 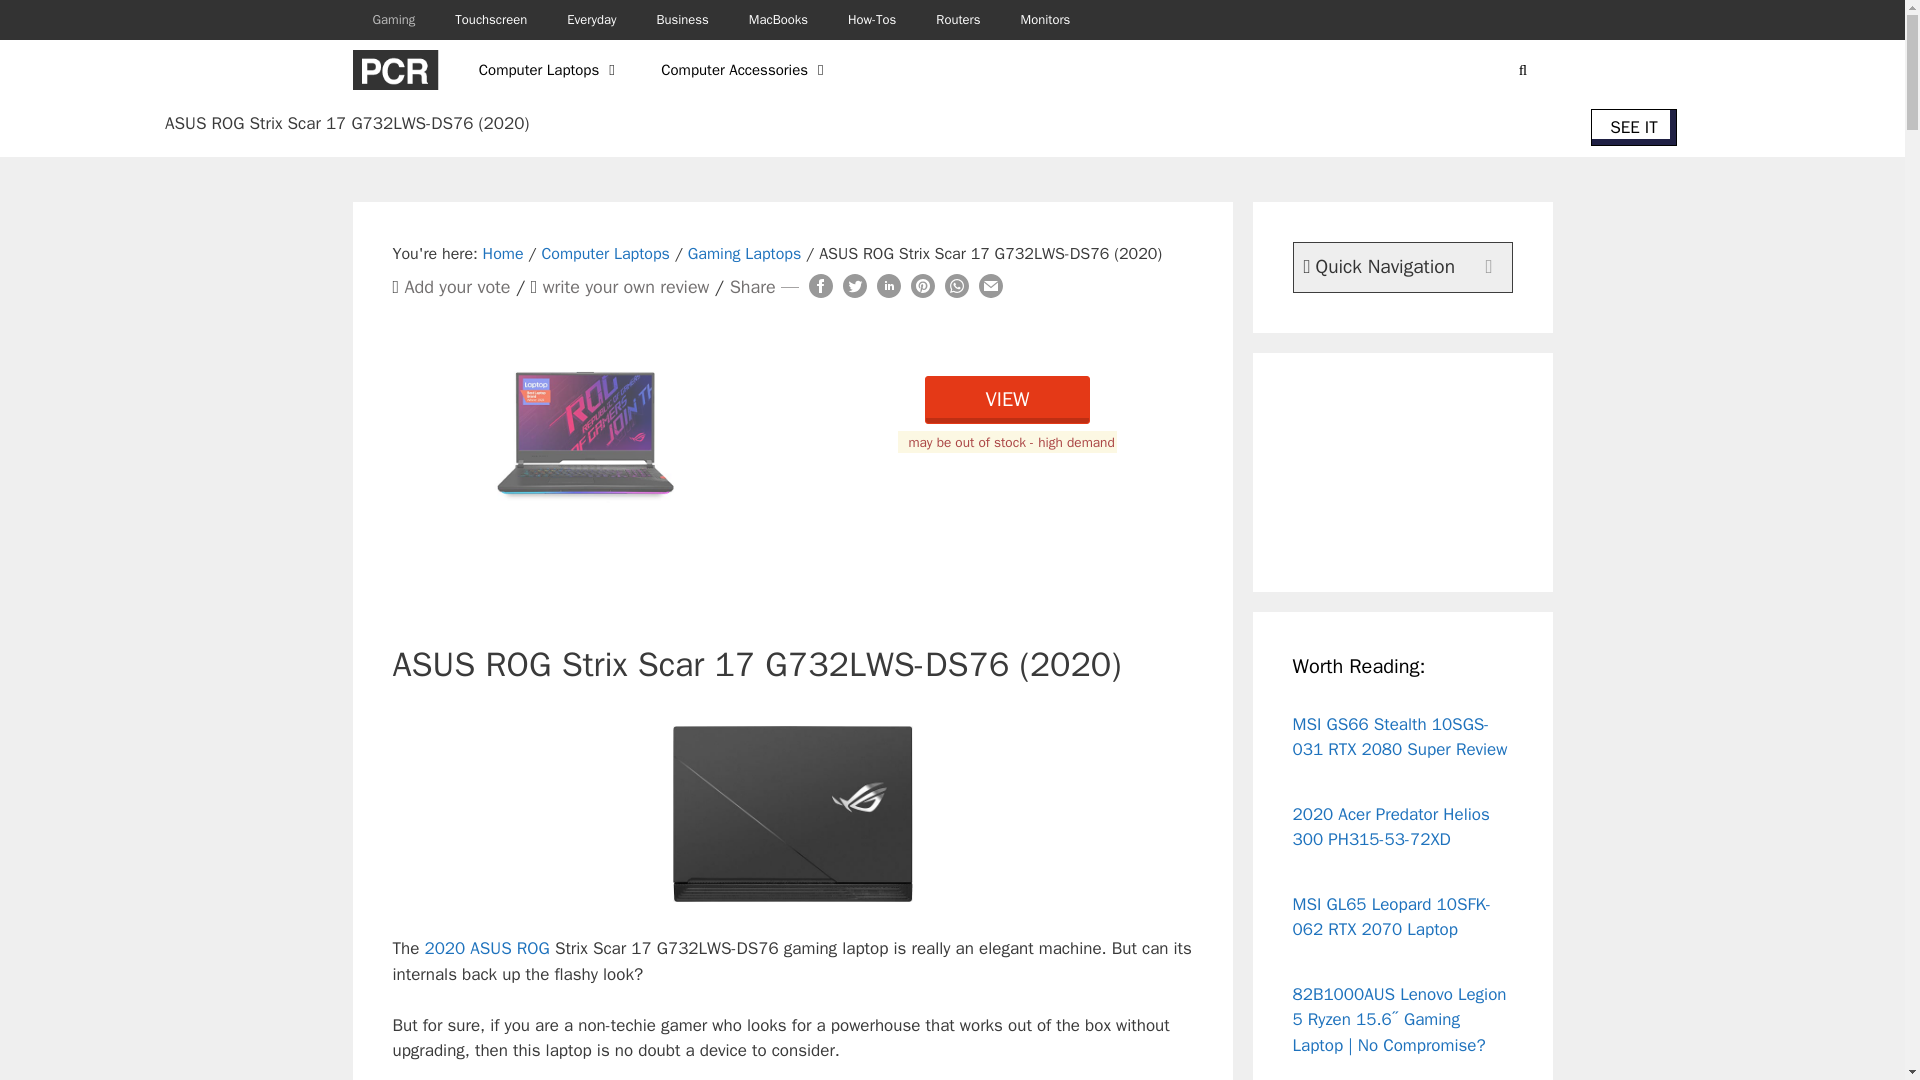 What do you see at coordinates (604, 254) in the screenshot?
I see `Computer Laptops` at bounding box center [604, 254].